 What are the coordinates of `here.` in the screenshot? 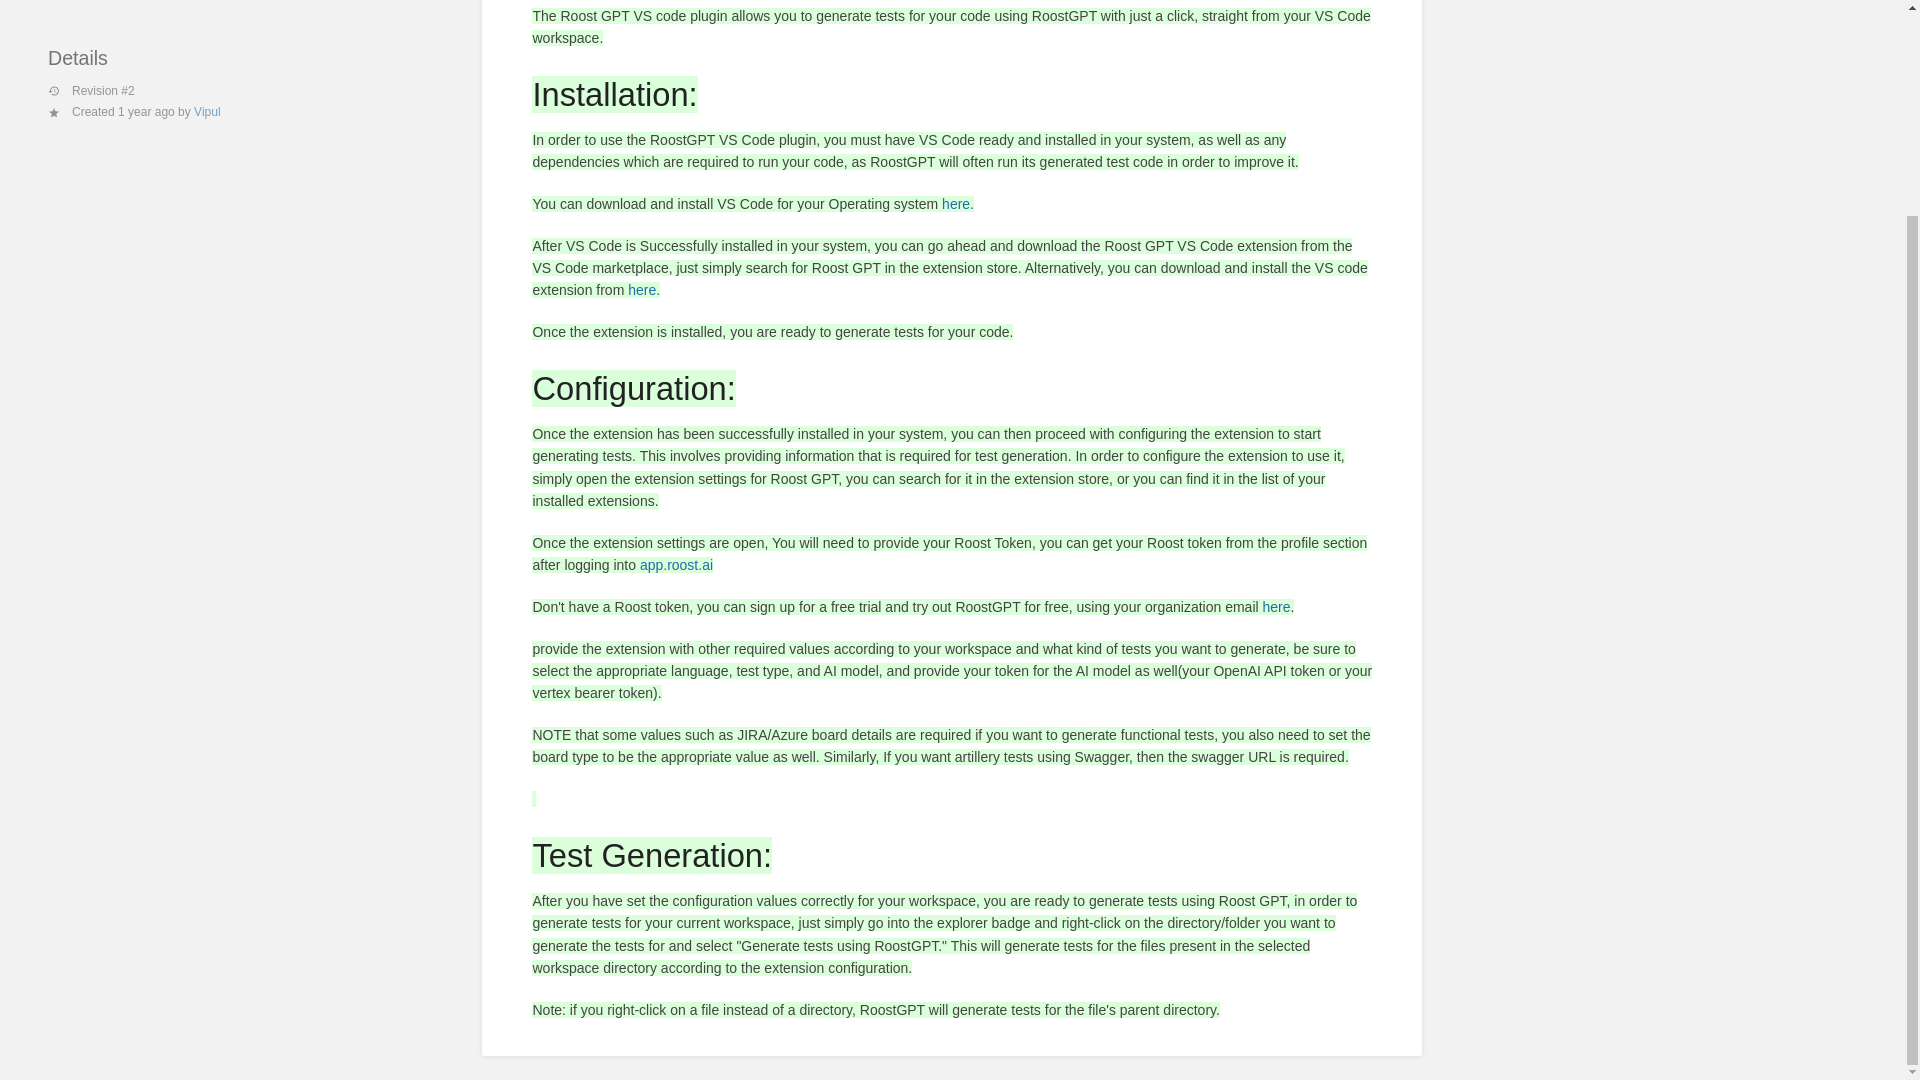 It's located at (644, 290).